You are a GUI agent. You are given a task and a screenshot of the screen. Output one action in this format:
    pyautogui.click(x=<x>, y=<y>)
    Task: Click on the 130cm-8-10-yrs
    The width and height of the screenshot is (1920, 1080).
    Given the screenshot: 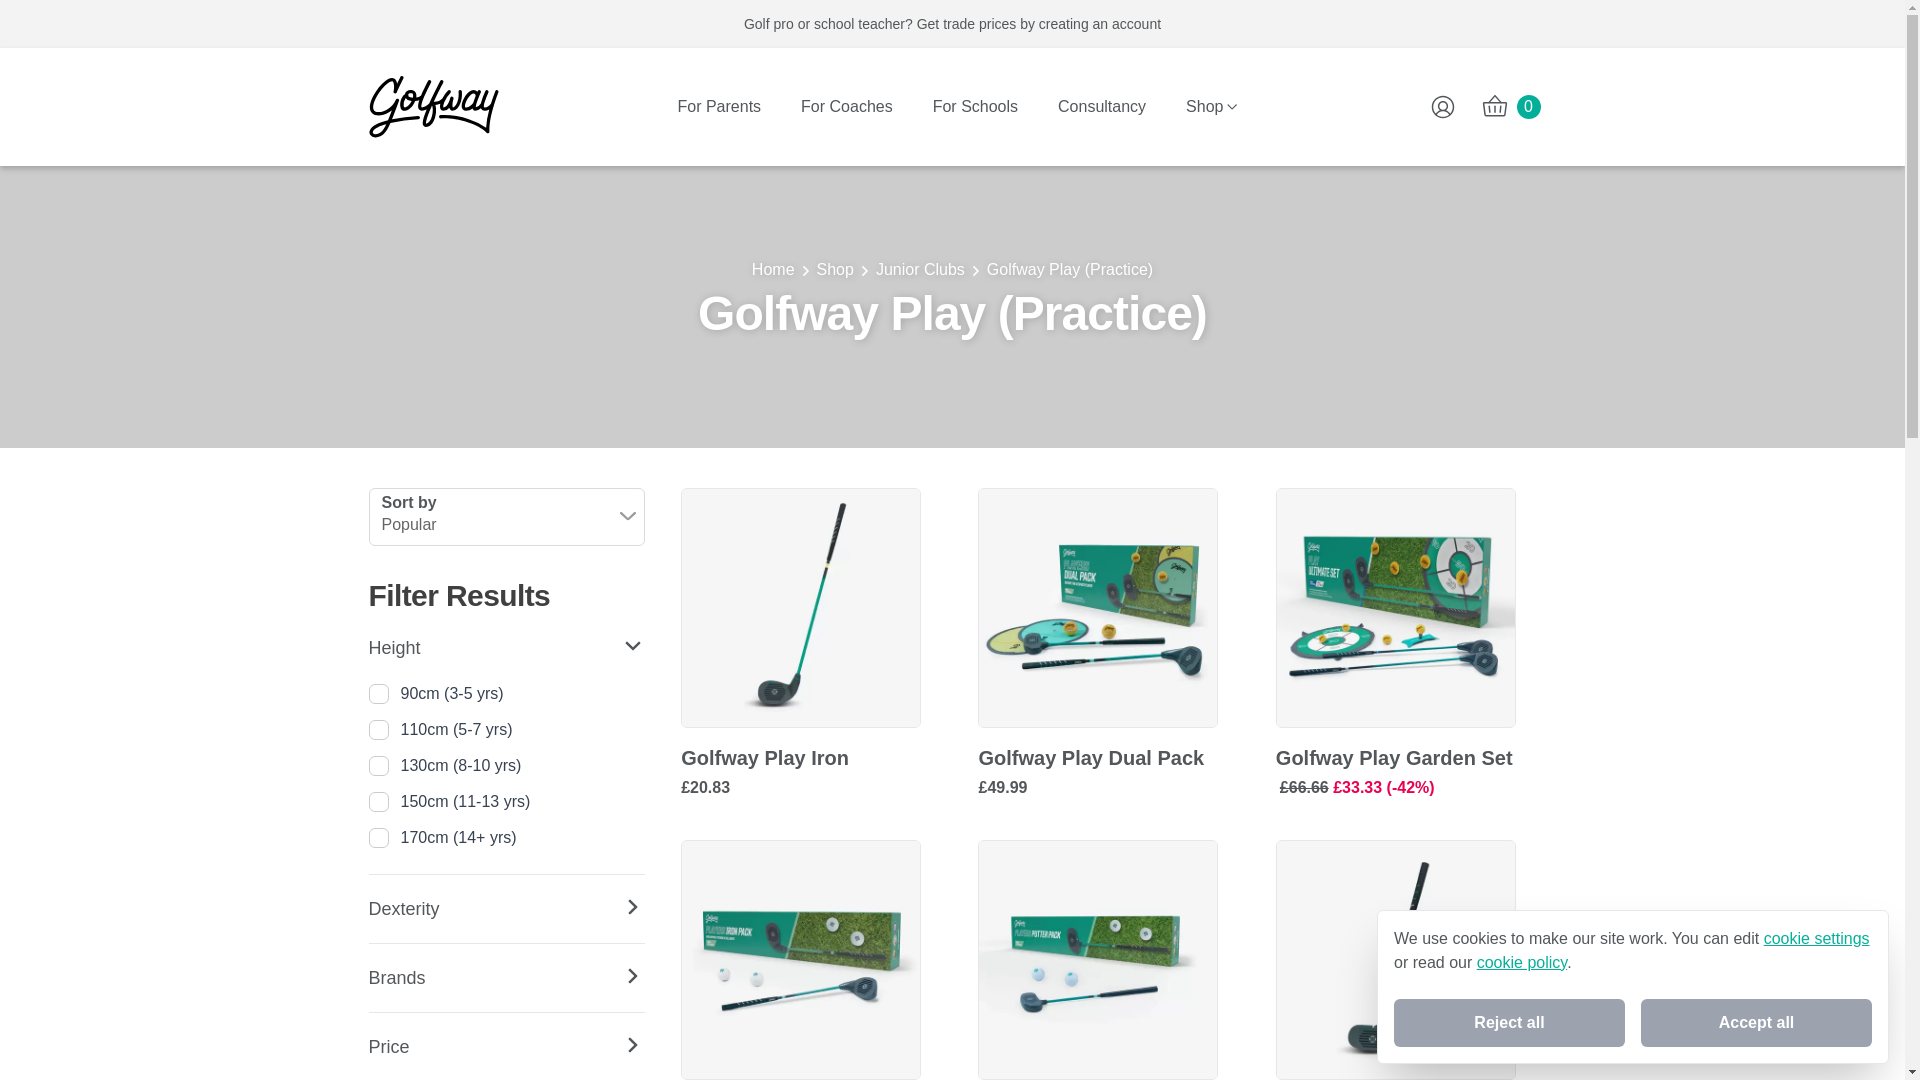 What is the action you would take?
    pyautogui.click(x=378, y=766)
    